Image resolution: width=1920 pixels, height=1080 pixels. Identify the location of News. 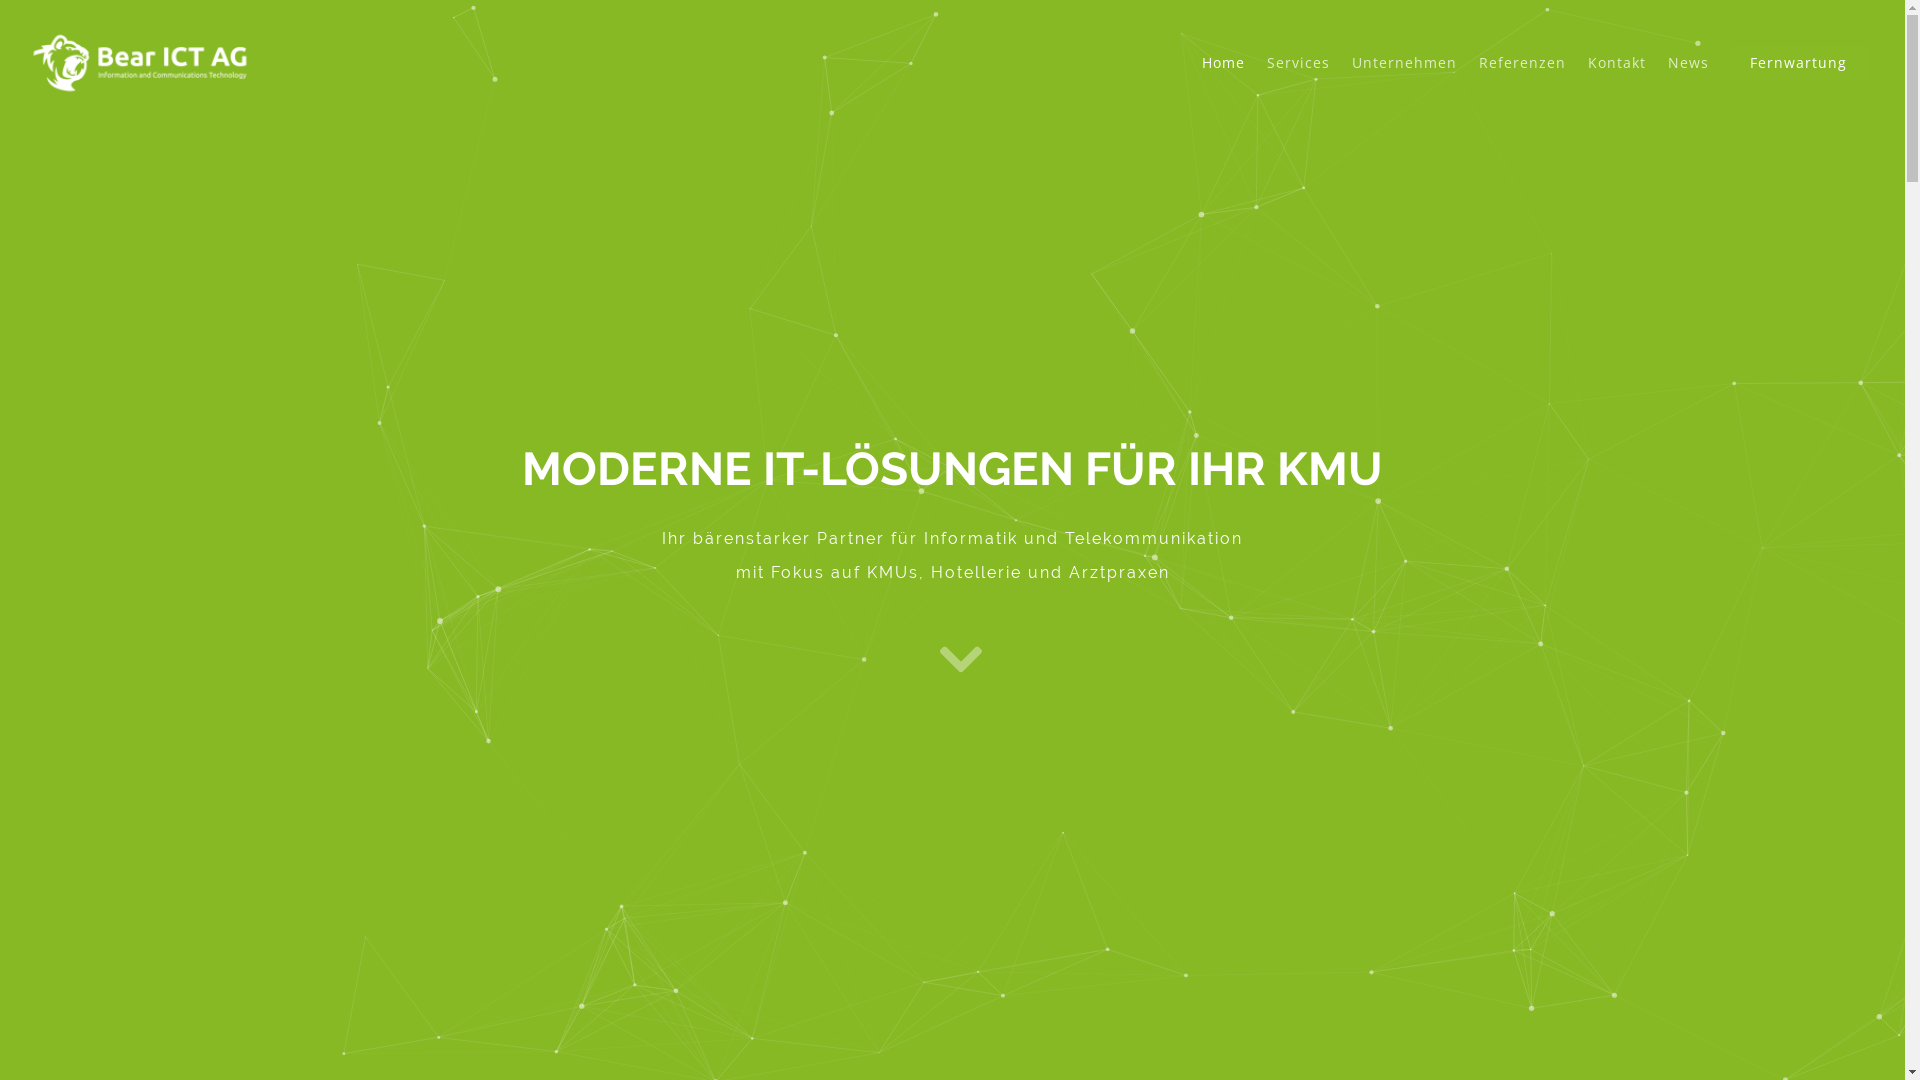
(1688, 77).